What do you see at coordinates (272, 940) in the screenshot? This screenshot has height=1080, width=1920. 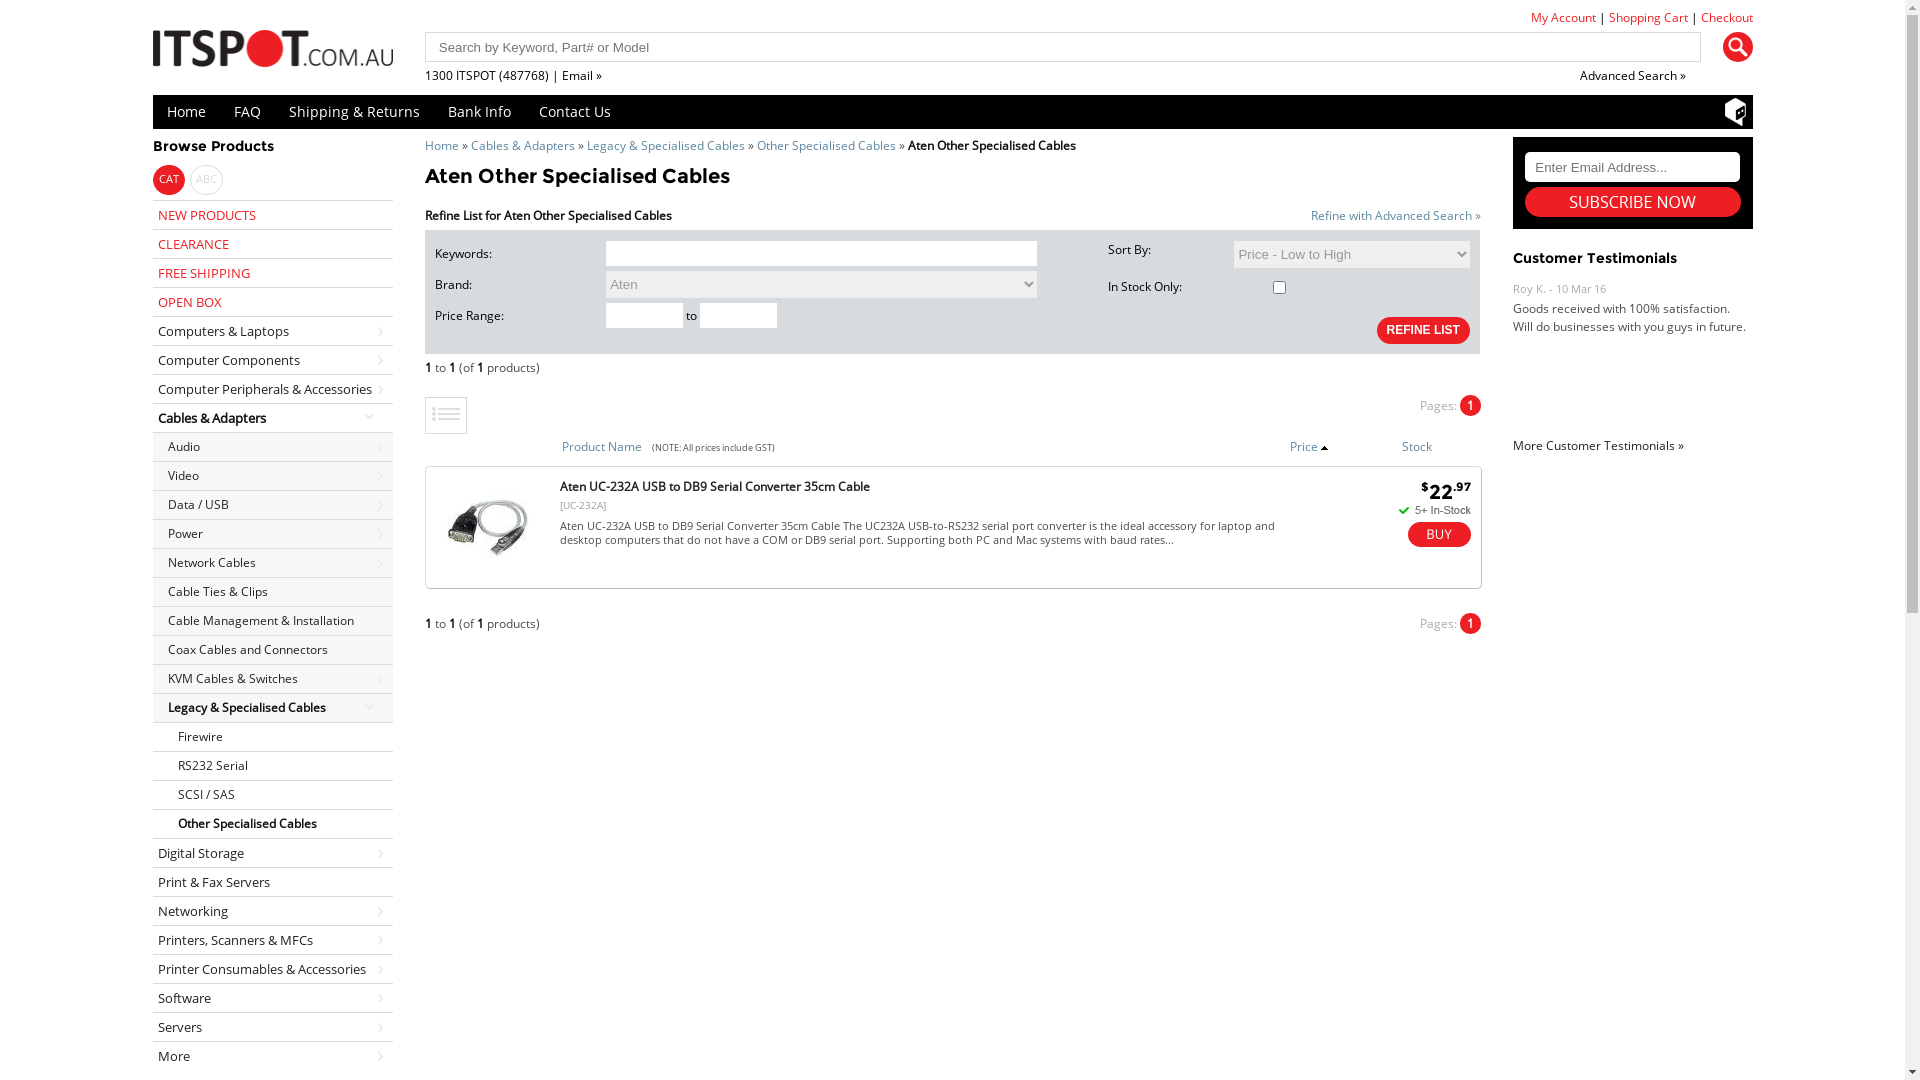 I see `Printers, Scanners & MFCs` at bounding box center [272, 940].